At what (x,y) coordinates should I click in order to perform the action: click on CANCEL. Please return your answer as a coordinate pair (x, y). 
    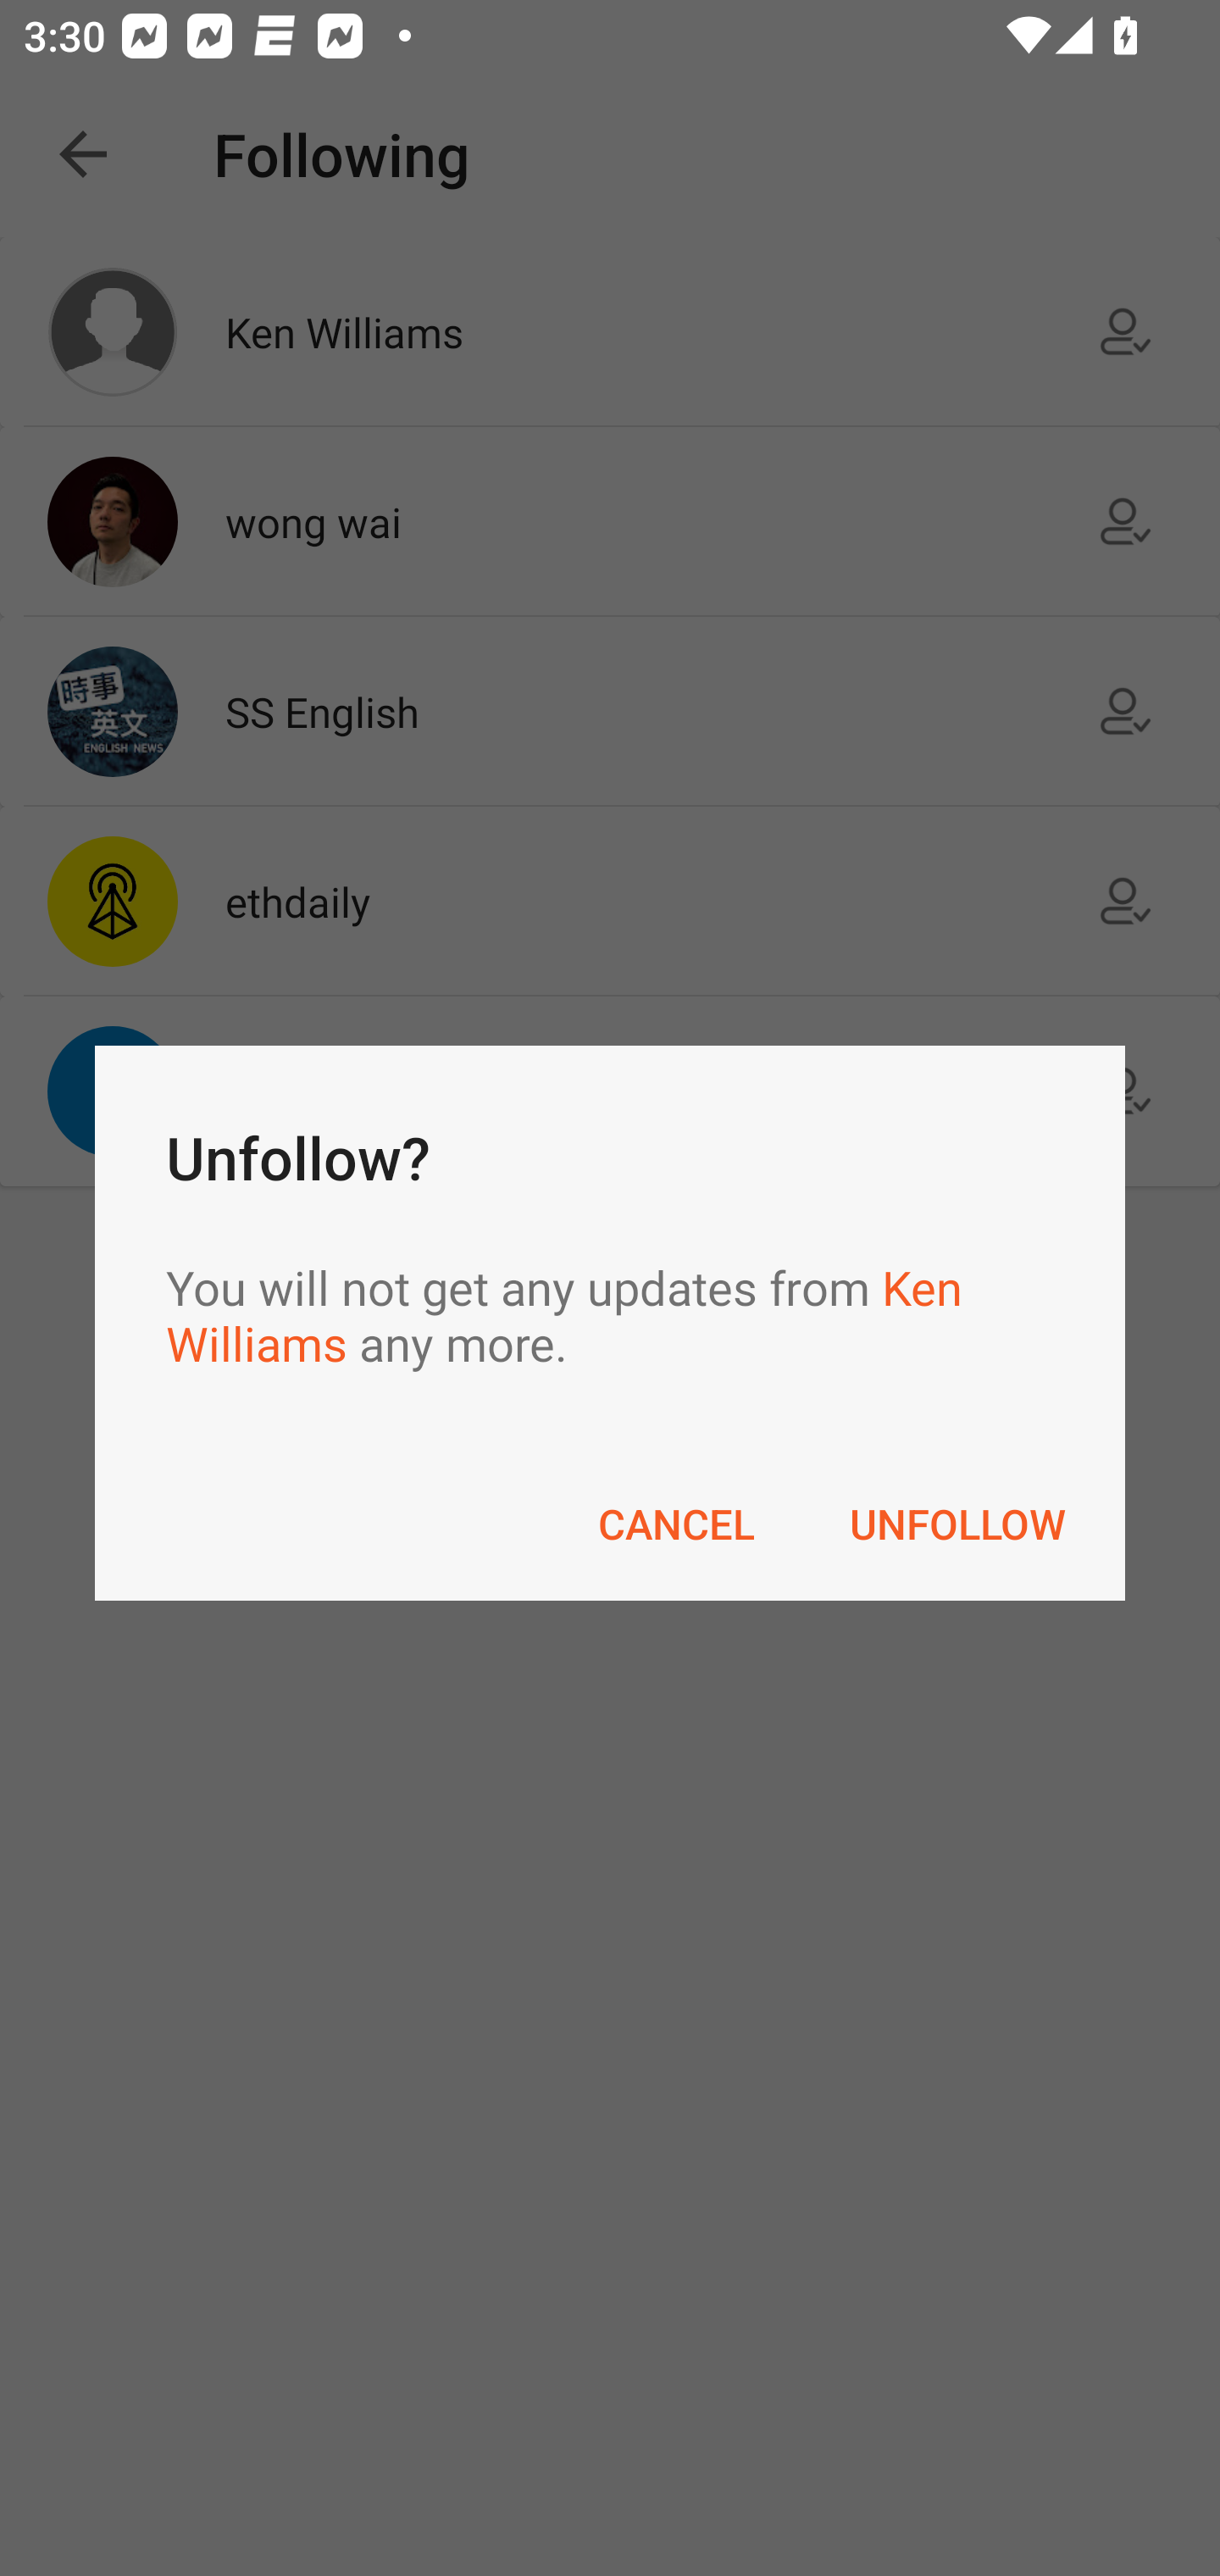
    Looking at the image, I should click on (676, 1524).